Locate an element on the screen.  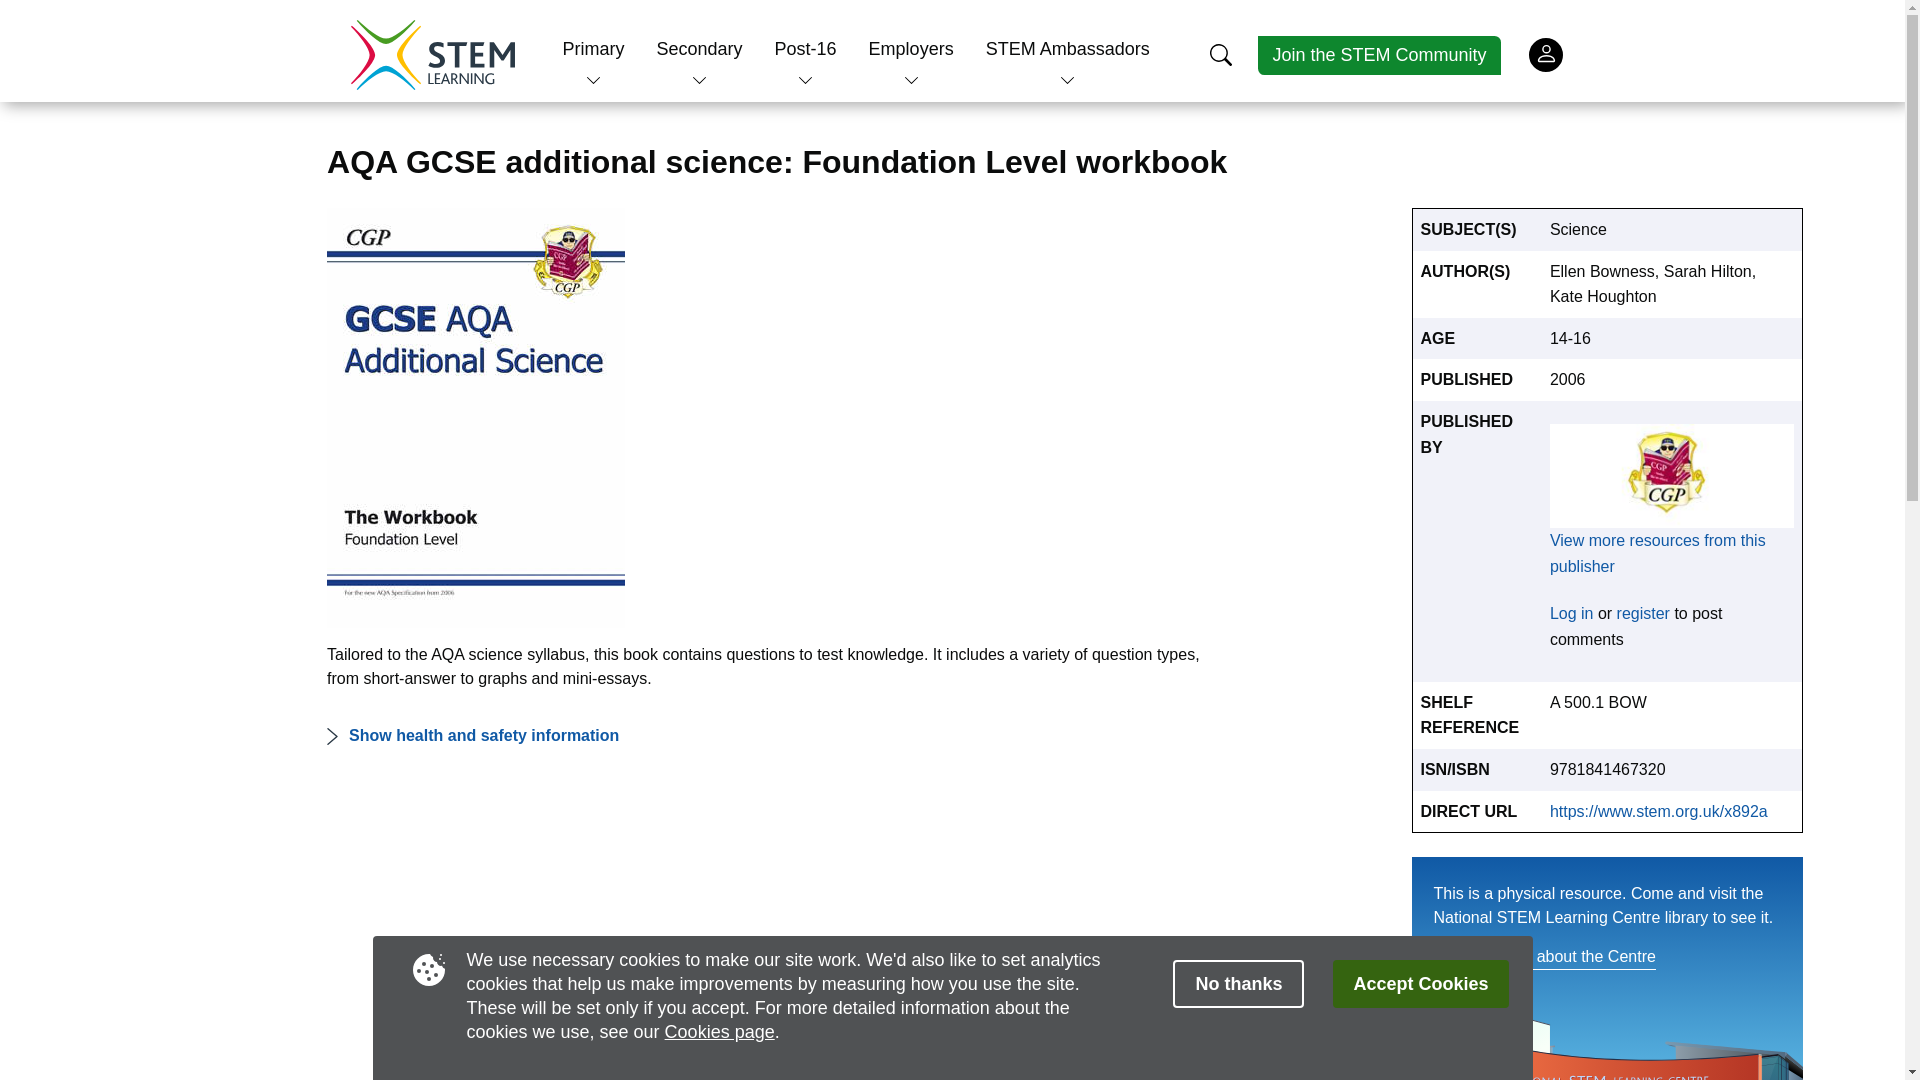
Employers is located at coordinates (912, 48).